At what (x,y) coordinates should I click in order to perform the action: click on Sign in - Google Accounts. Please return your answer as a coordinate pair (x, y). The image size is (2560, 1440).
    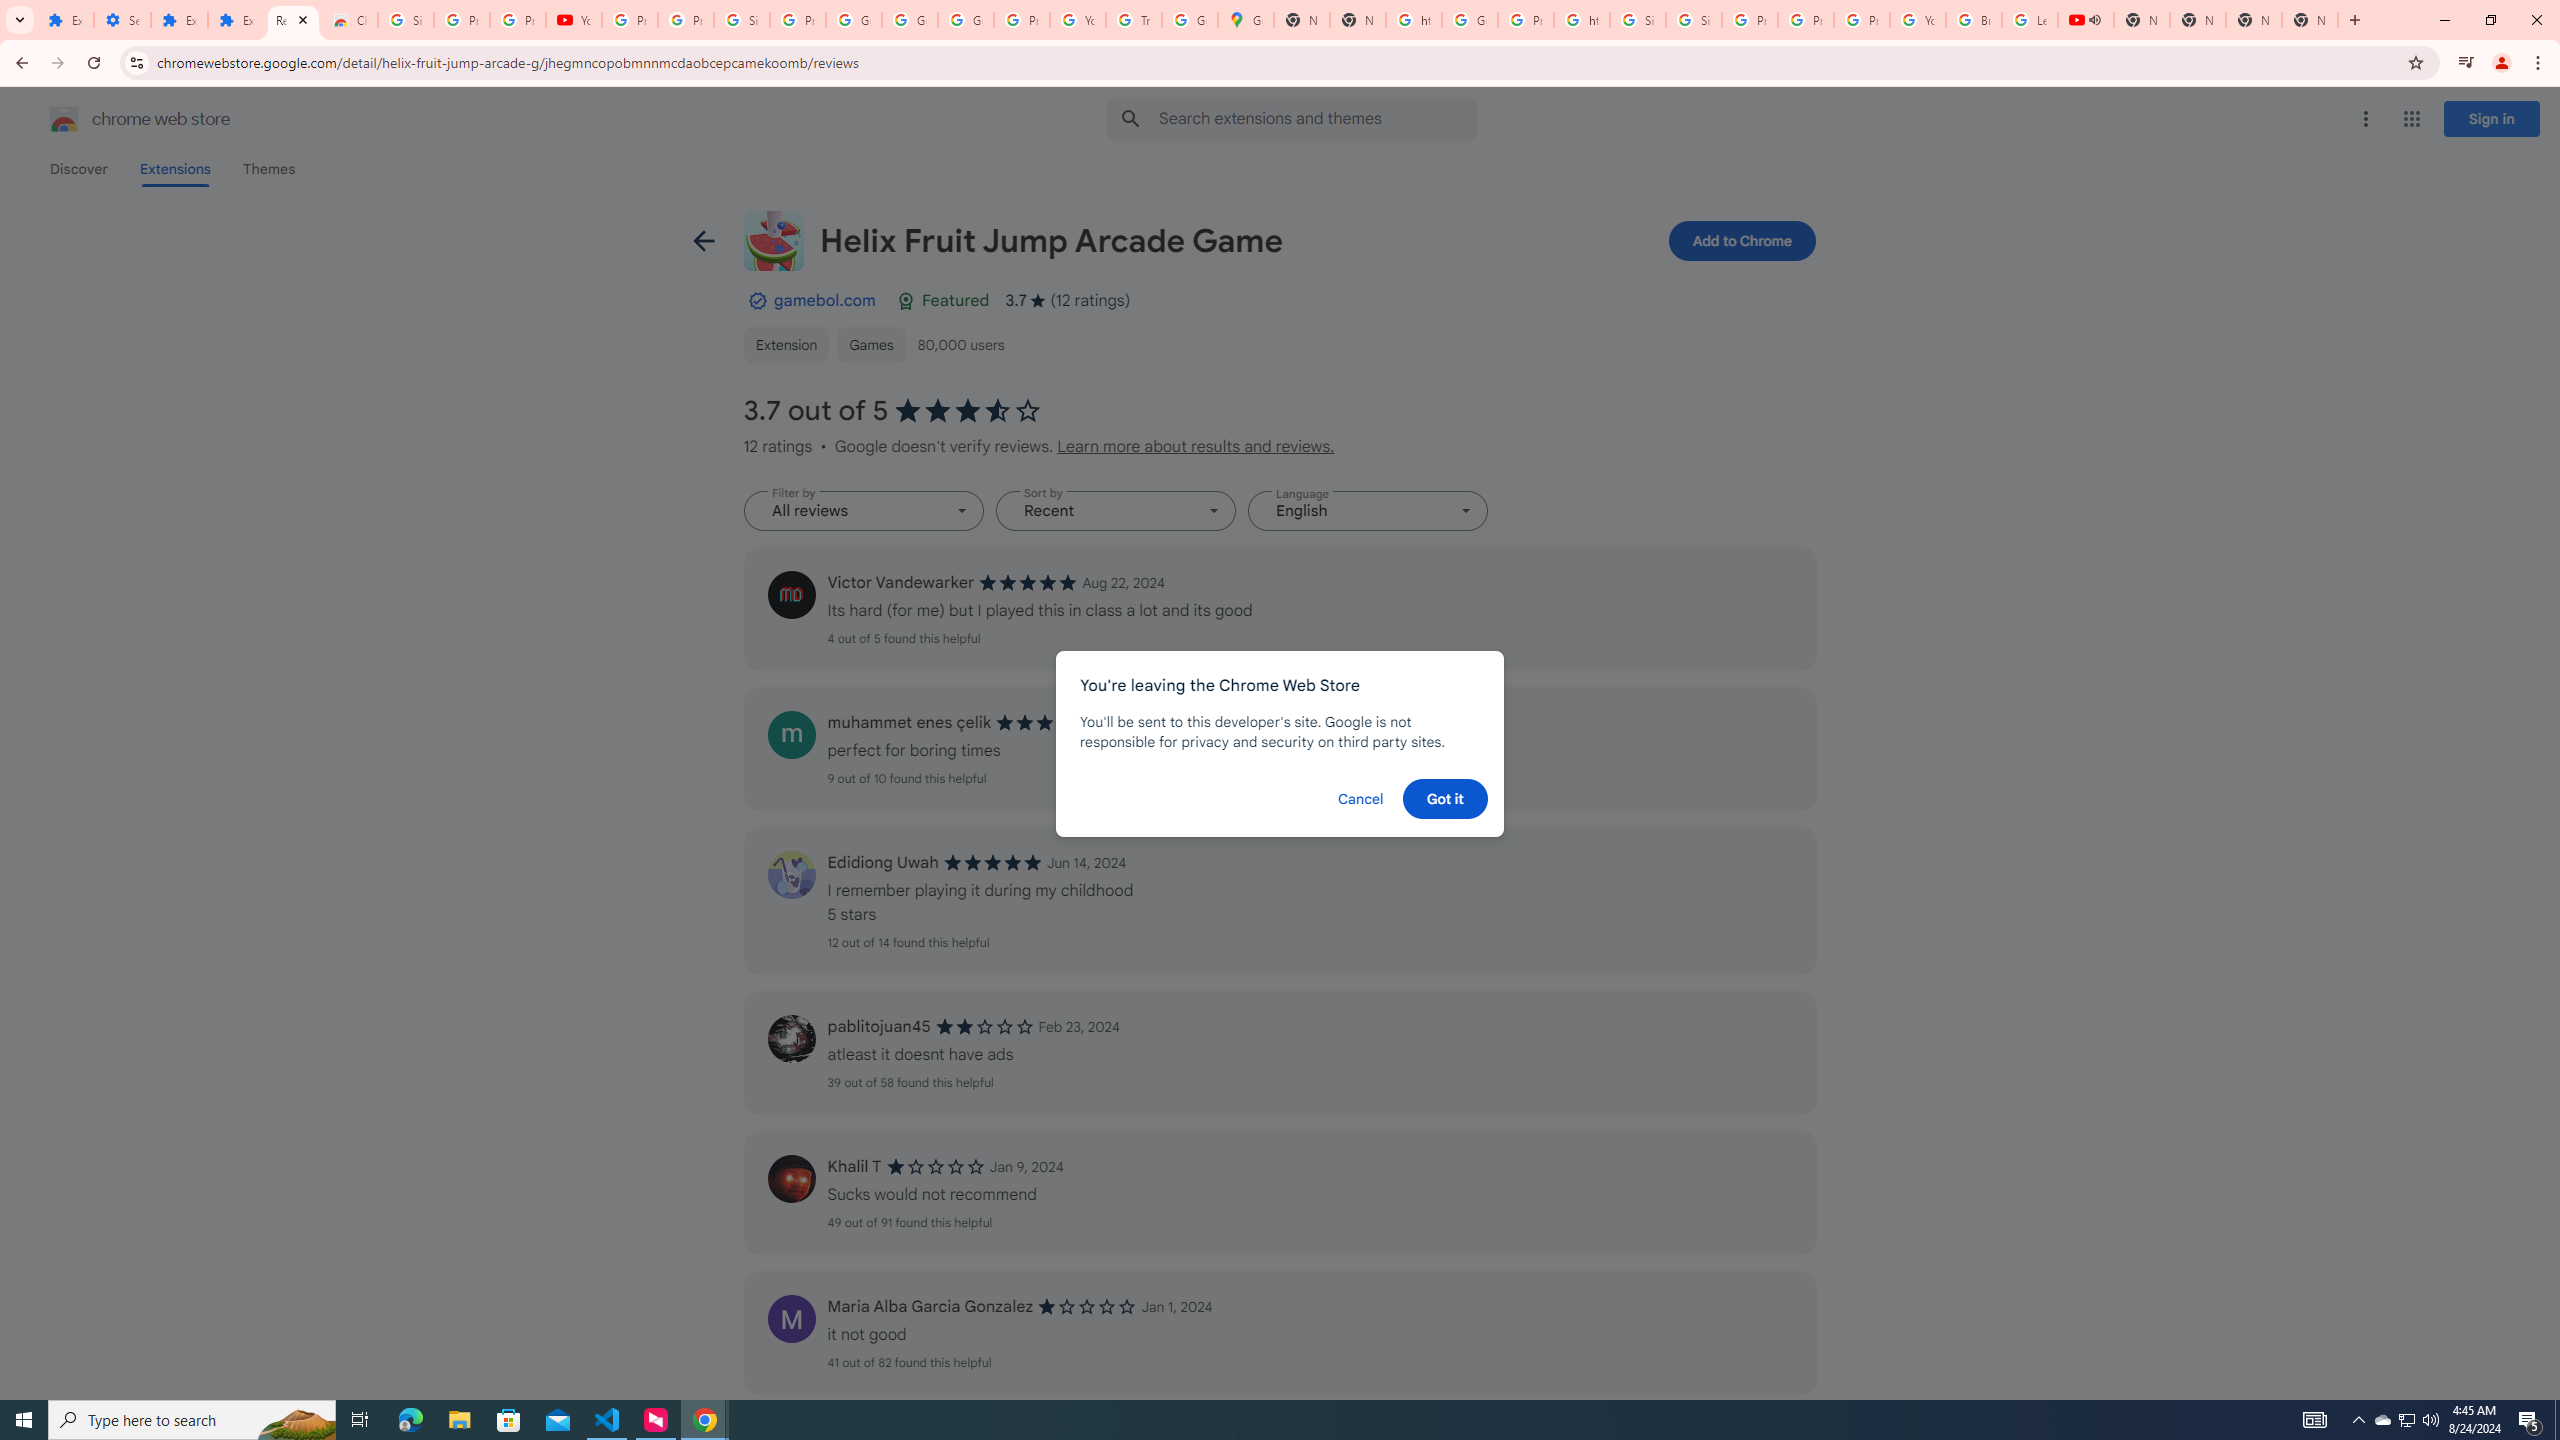
    Looking at the image, I should click on (1693, 20).